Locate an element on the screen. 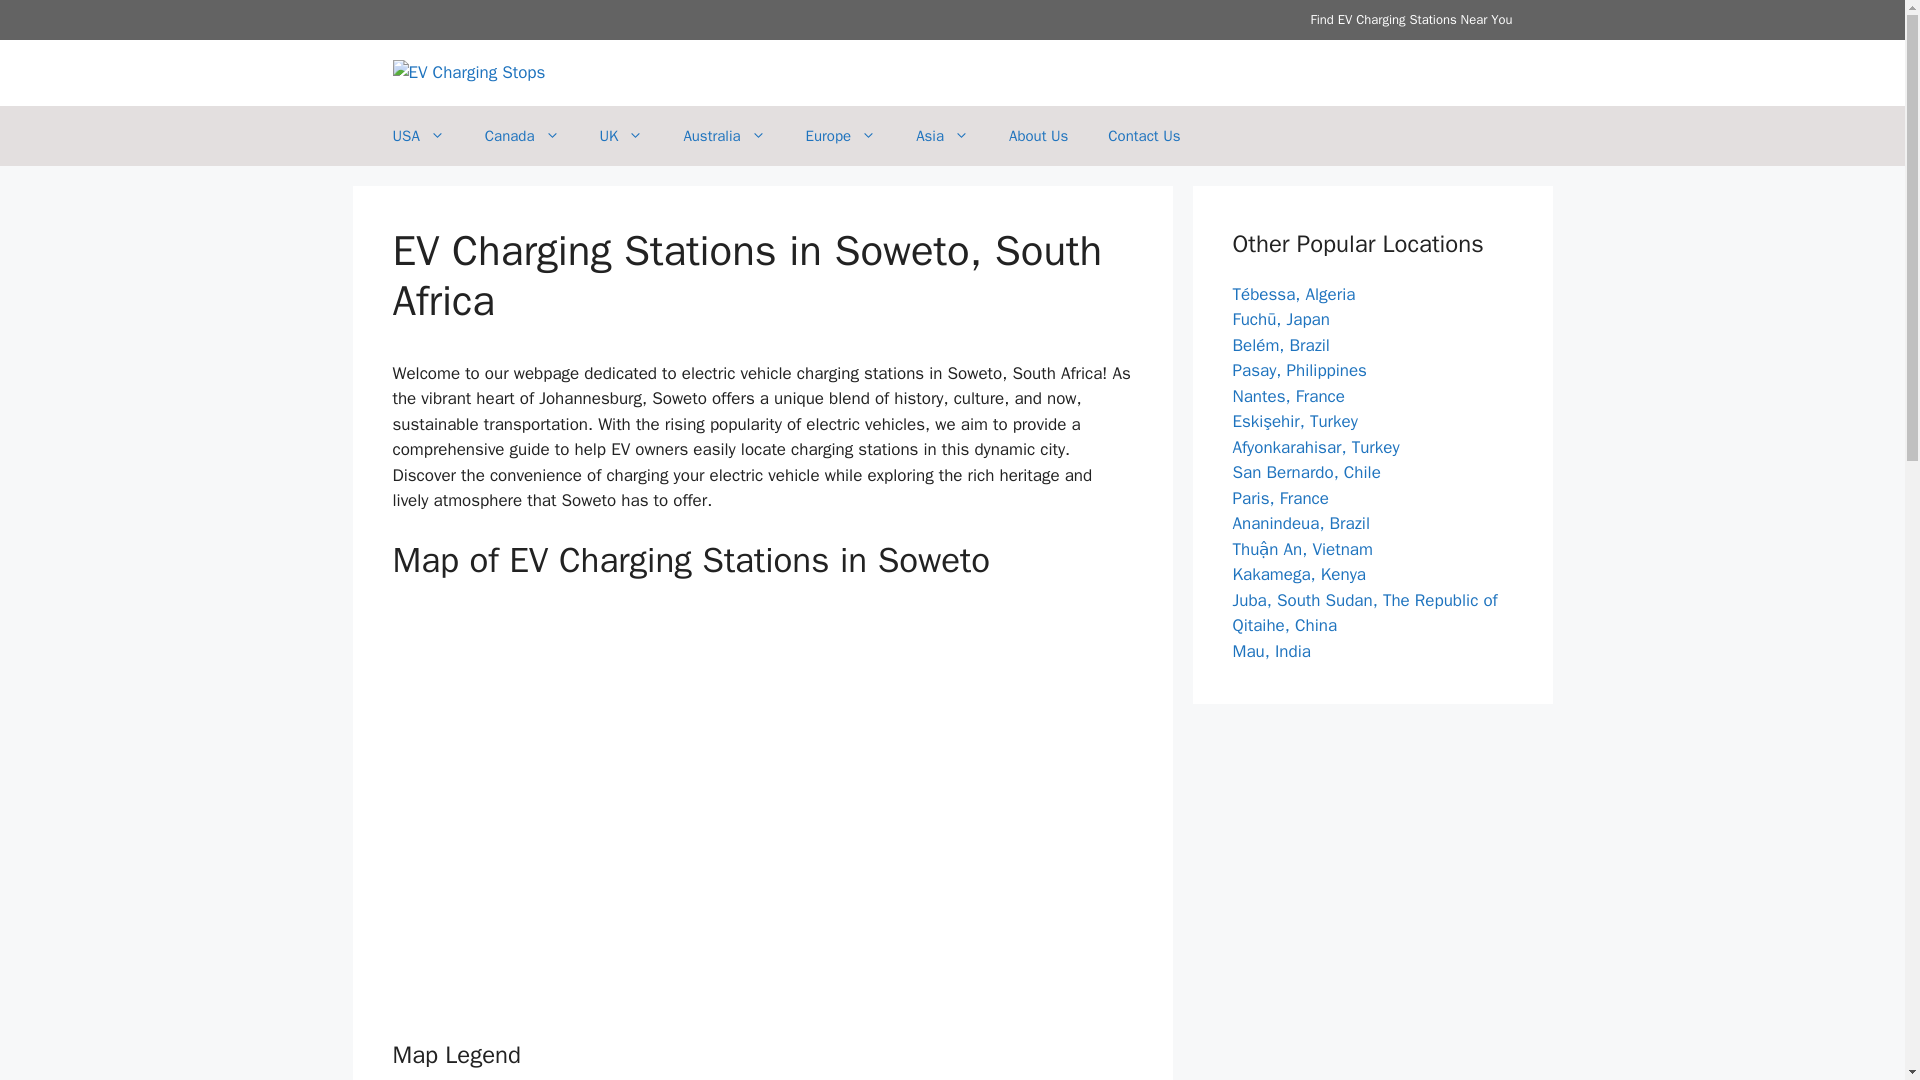 The image size is (1920, 1080). UK is located at coordinates (622, 136).